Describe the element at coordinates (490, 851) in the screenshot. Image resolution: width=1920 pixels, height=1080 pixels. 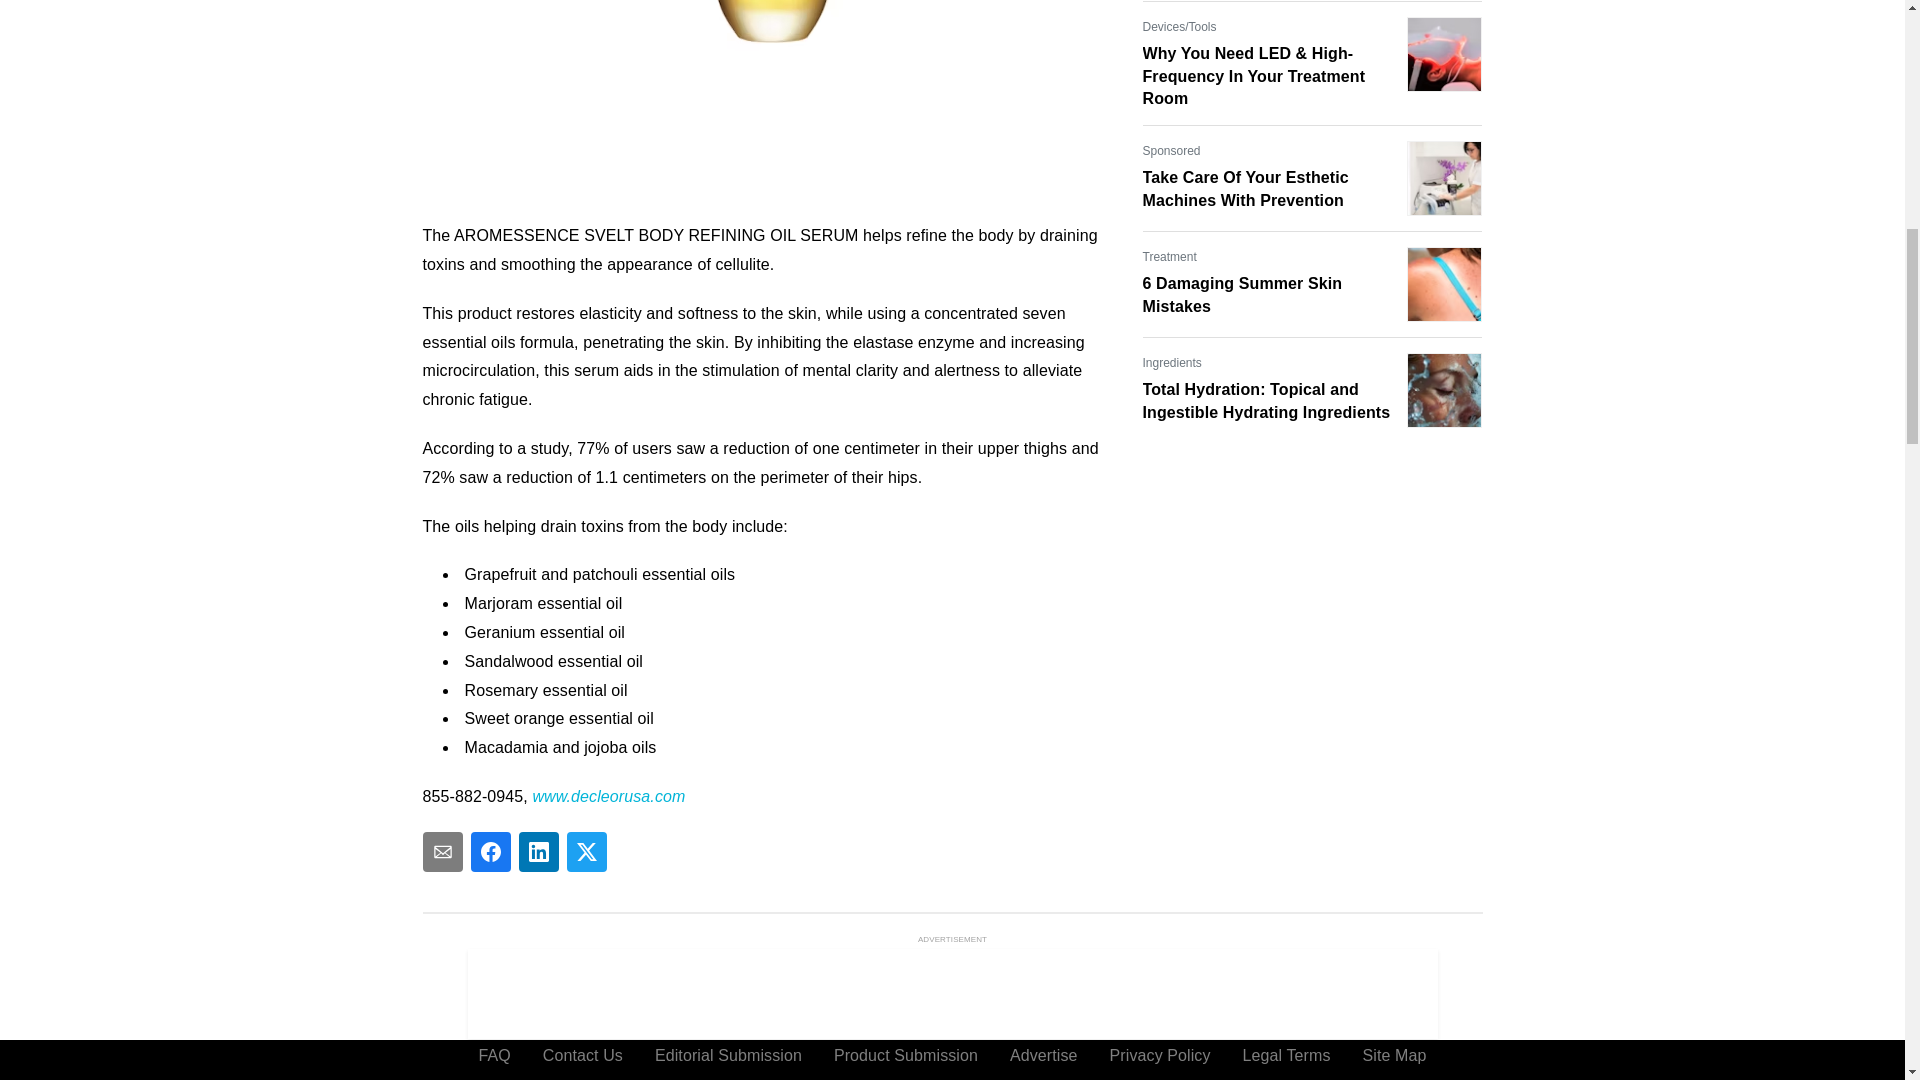
I see `Share To facebook` at that location.